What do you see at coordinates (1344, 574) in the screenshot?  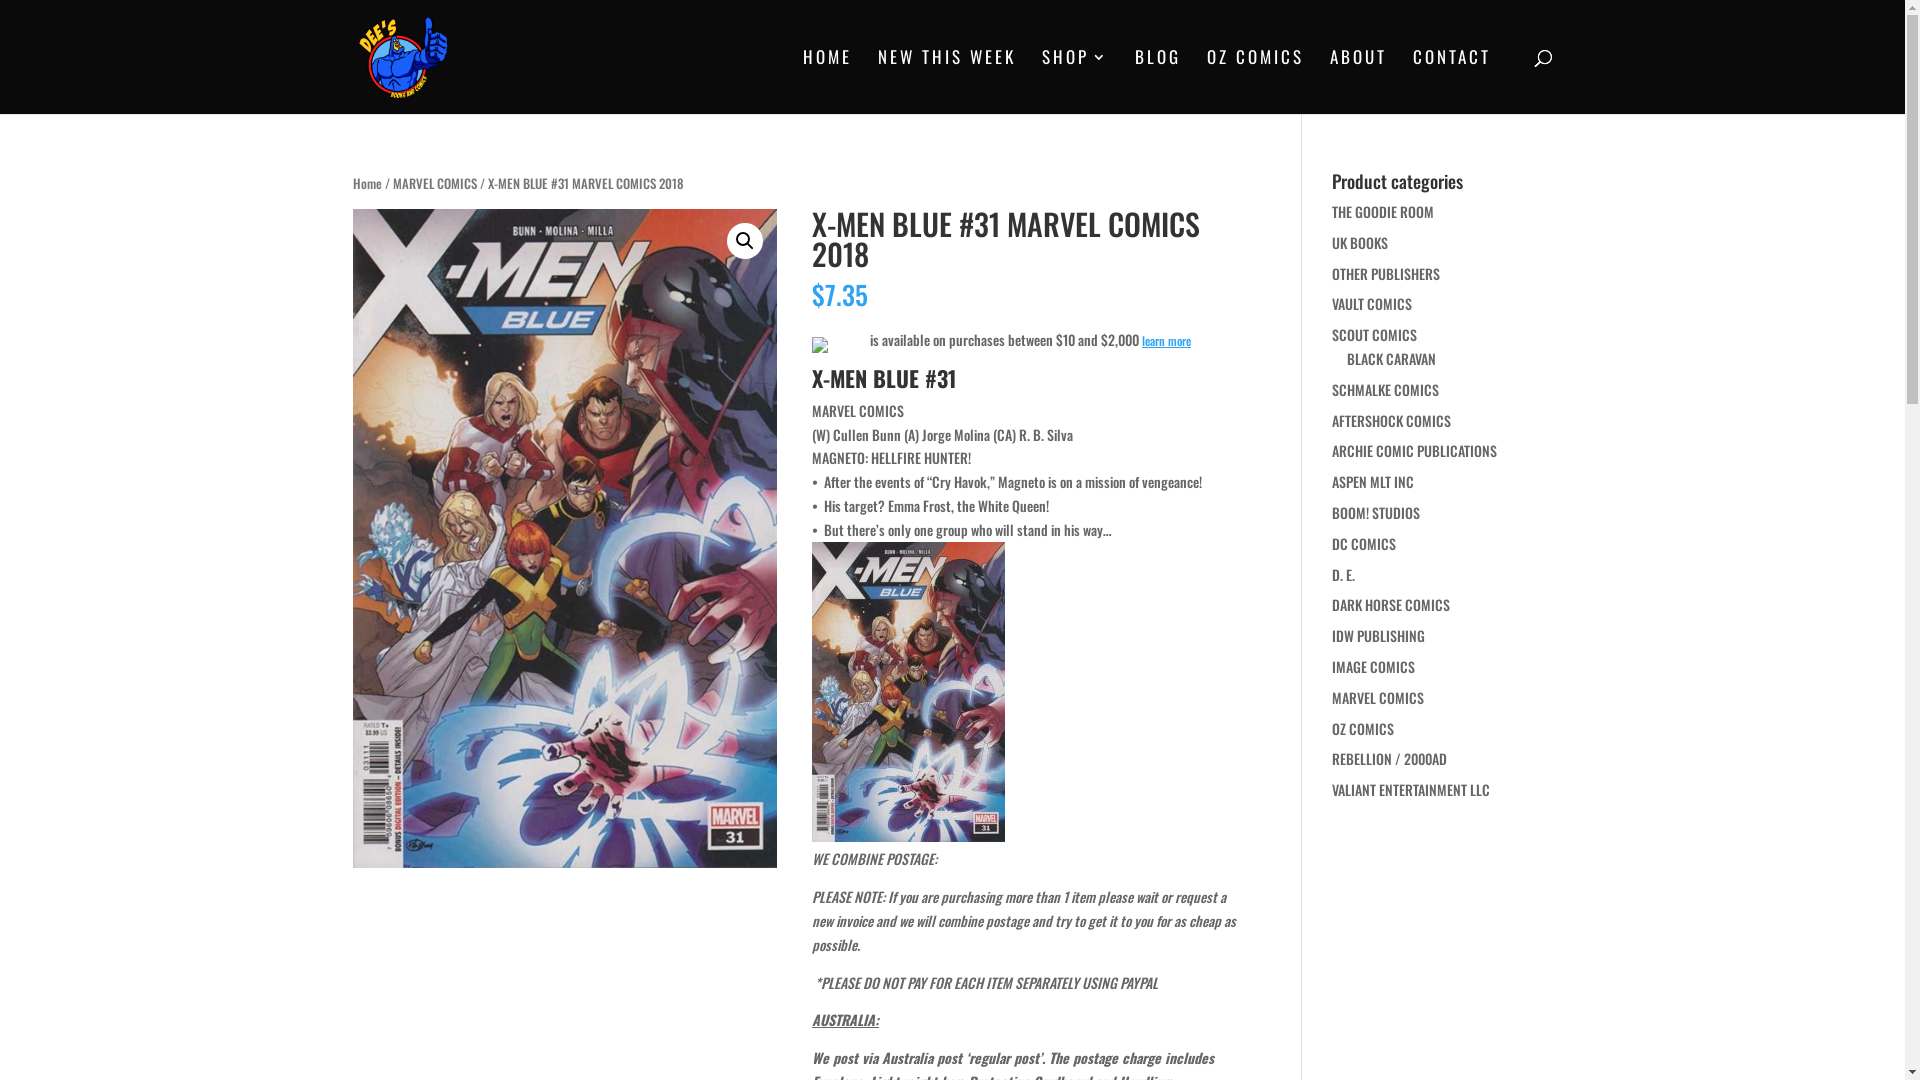 I see `D. E.` at bounding box center [1344, 574].